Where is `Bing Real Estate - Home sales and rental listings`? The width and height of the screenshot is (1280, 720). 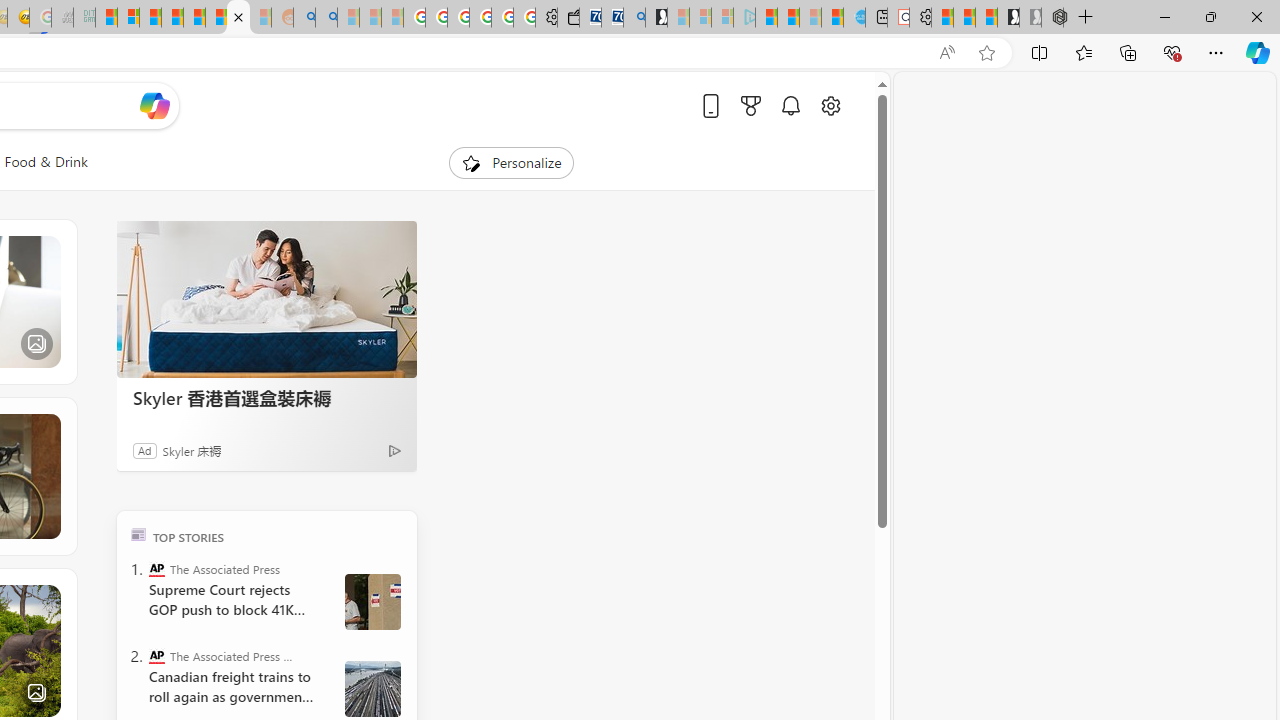 Bing Real Estate - Home sales and rental listings is located at coordinates (634, 18).